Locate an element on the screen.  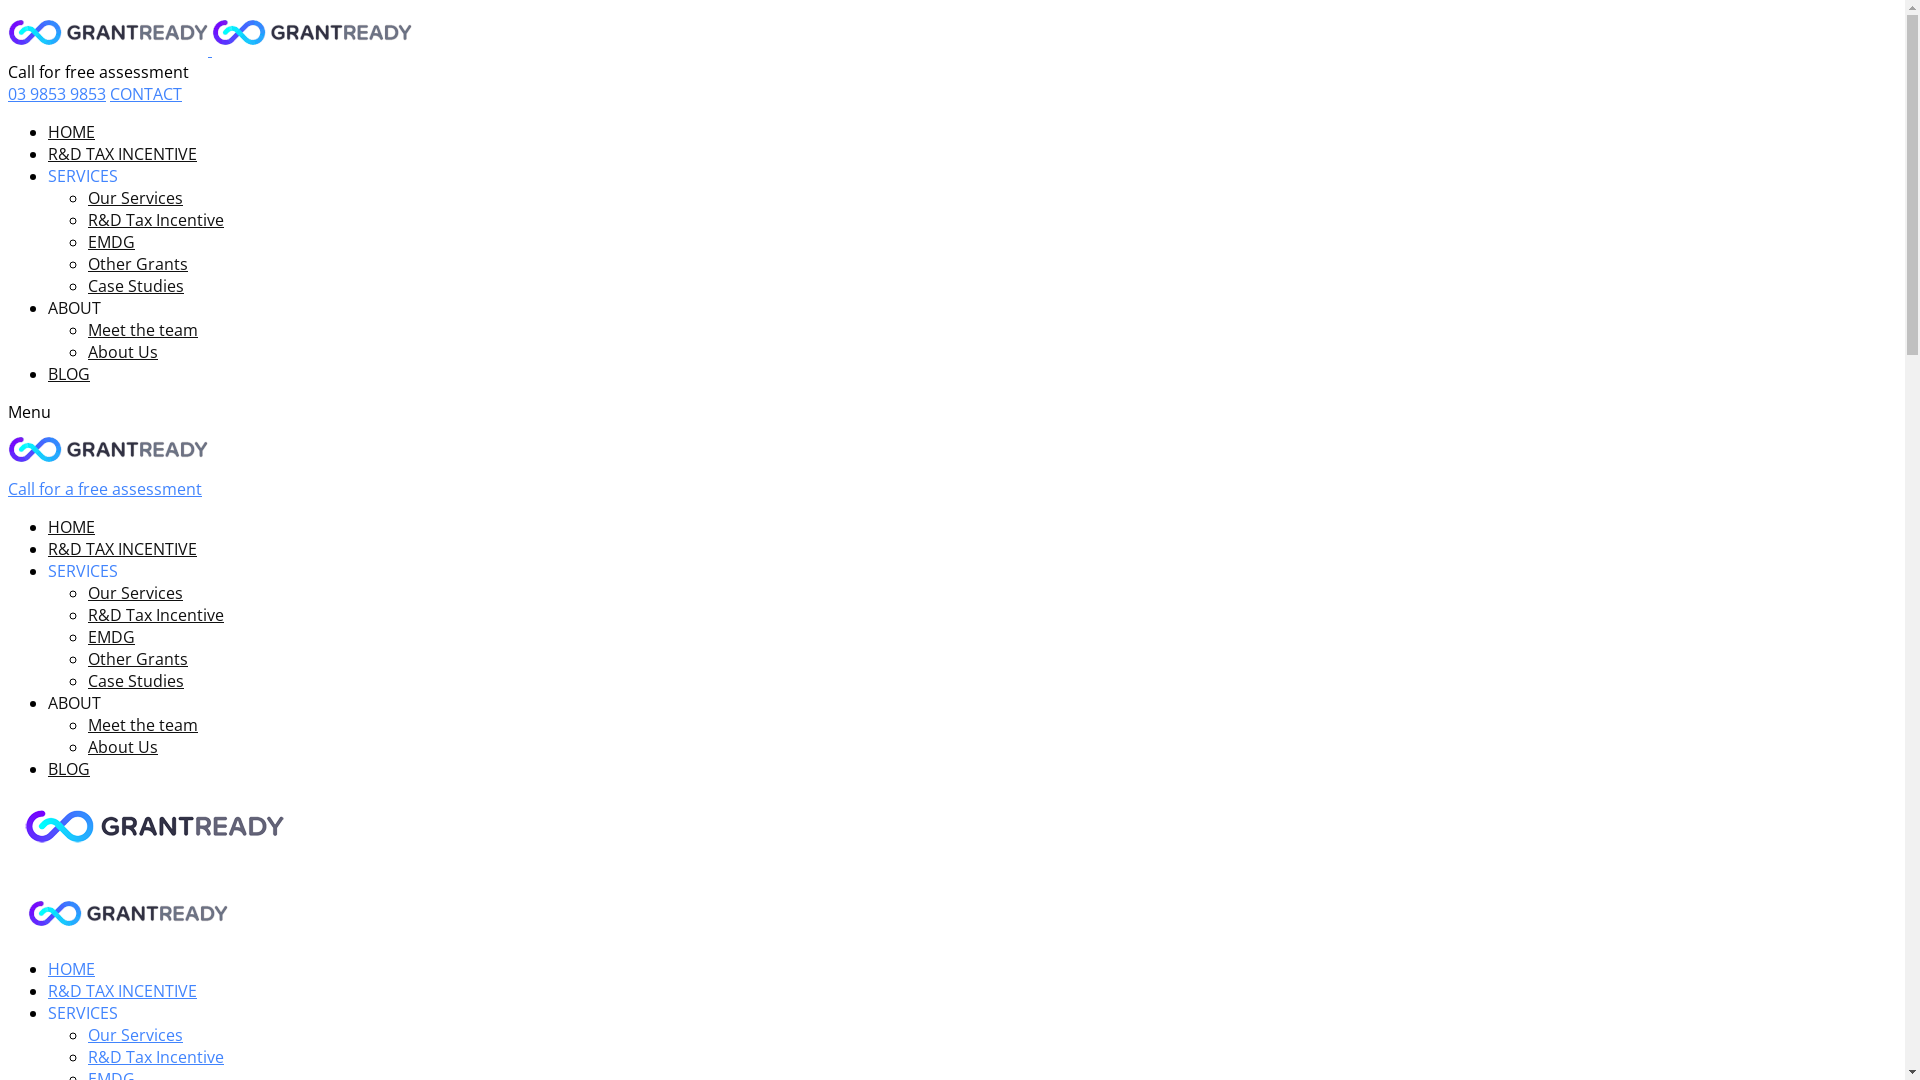
Other Grants is located at coordinates (138, 659).